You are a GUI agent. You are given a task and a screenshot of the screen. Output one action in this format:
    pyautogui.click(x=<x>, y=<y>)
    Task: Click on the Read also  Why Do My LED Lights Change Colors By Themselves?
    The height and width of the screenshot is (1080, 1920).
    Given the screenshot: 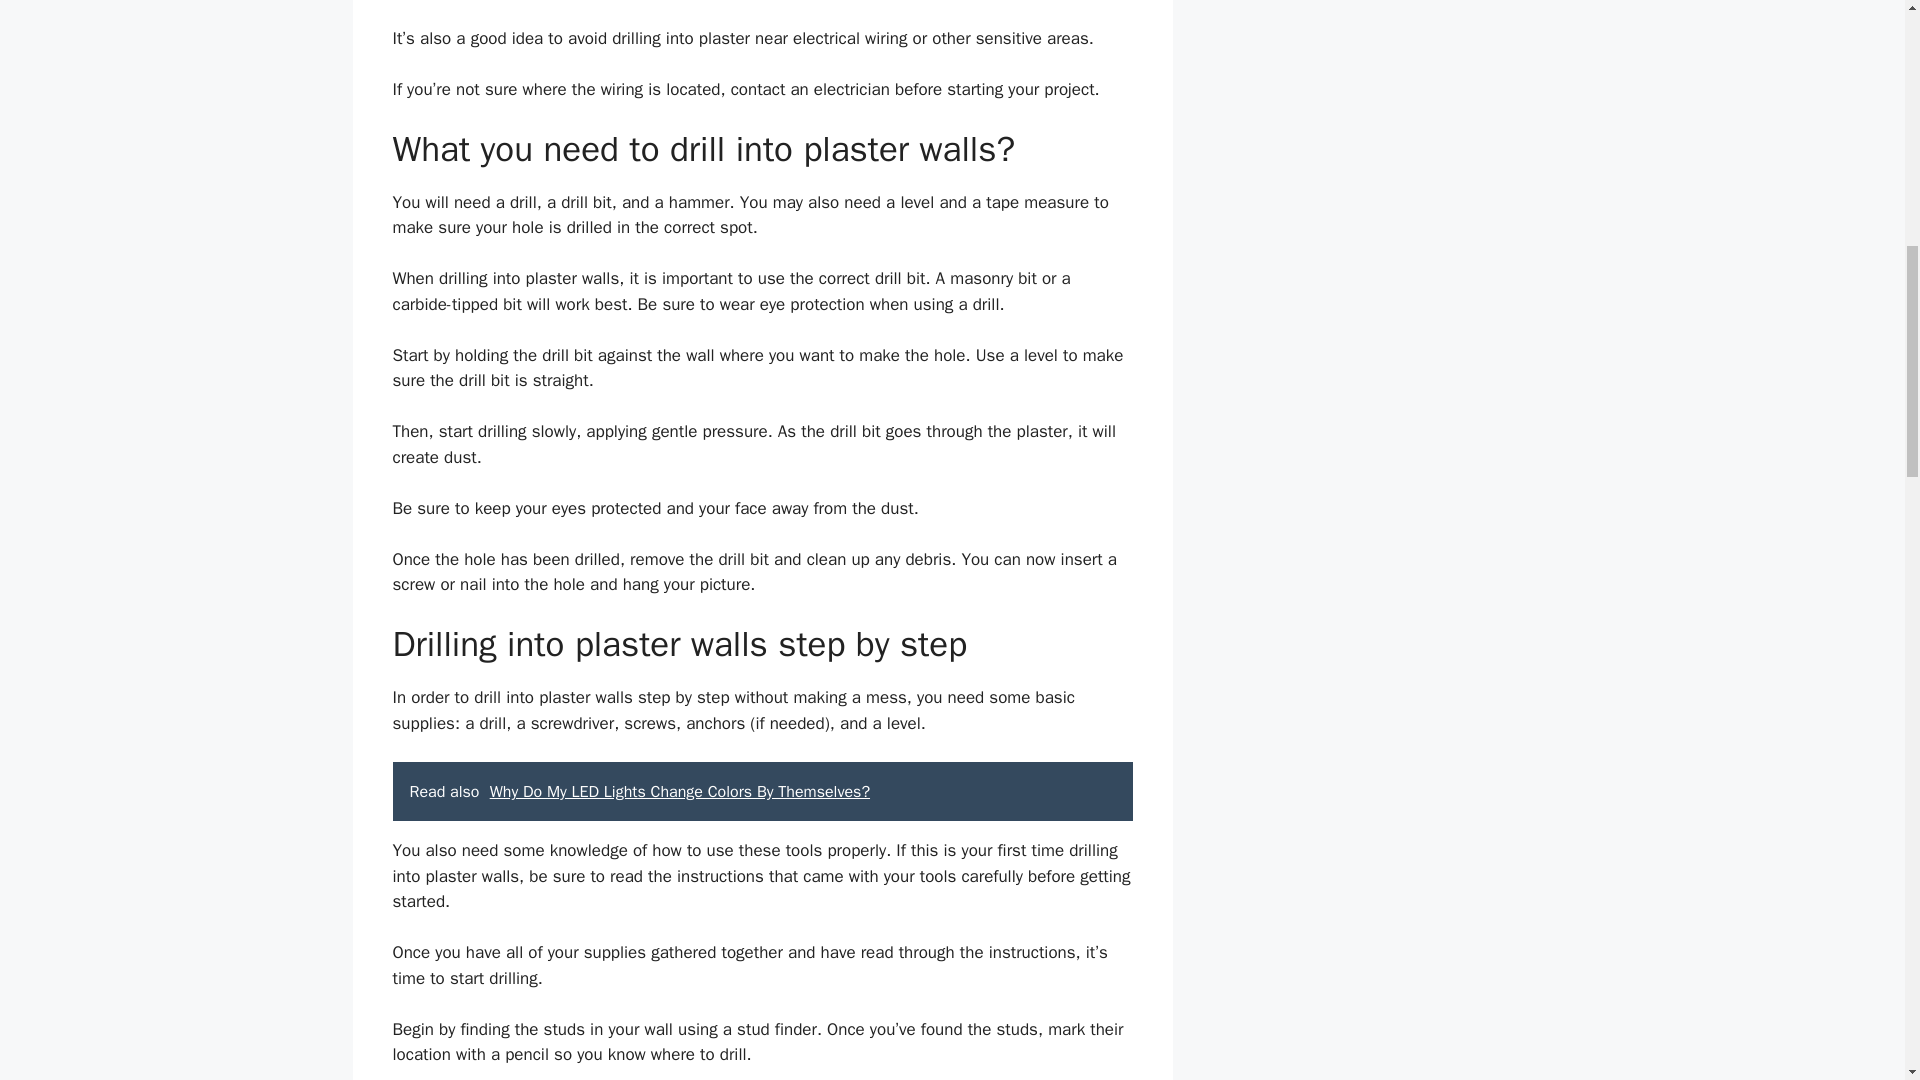 What is the action you would take?
    pyautogui.click(x=762, y=792)
    